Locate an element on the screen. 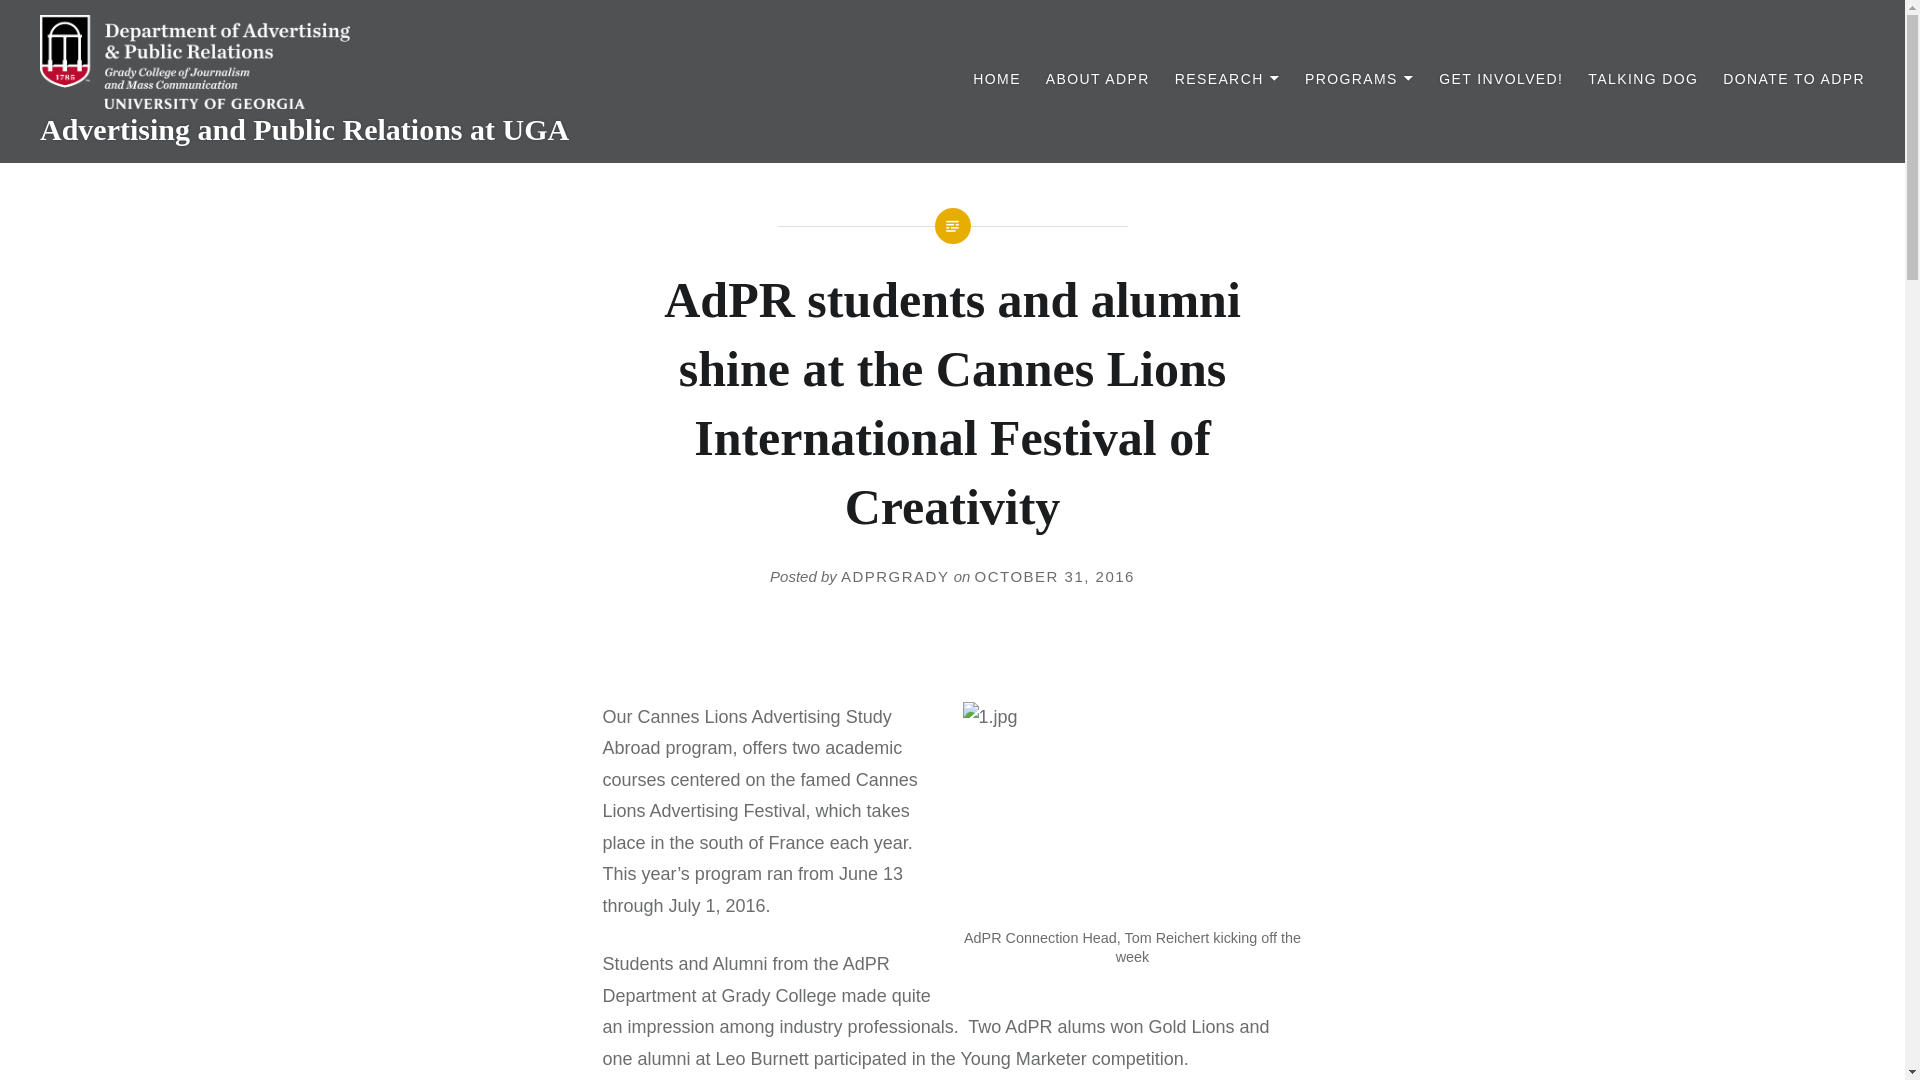 The image size is (1920, 1080). ABOUT ADPR is located at coordinates (1098, 79).